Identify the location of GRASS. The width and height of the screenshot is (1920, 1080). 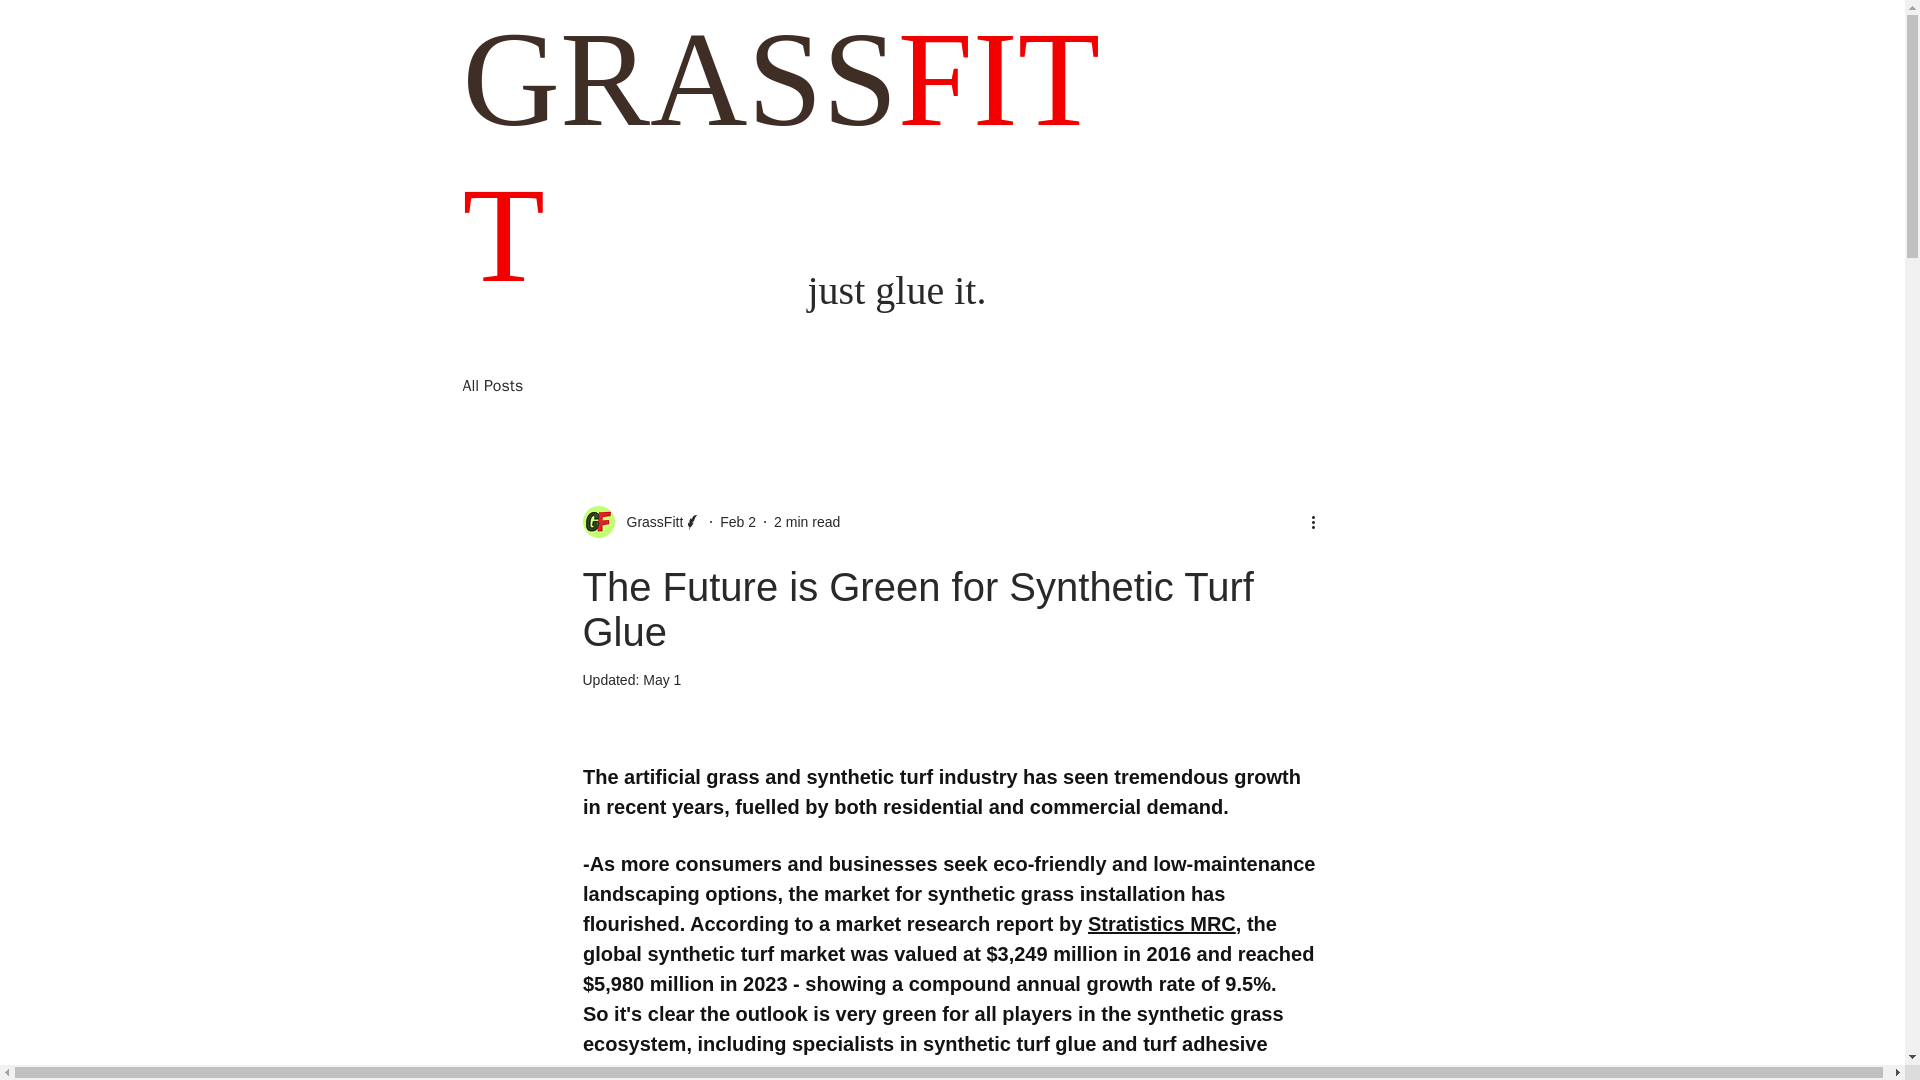
(679, 80).